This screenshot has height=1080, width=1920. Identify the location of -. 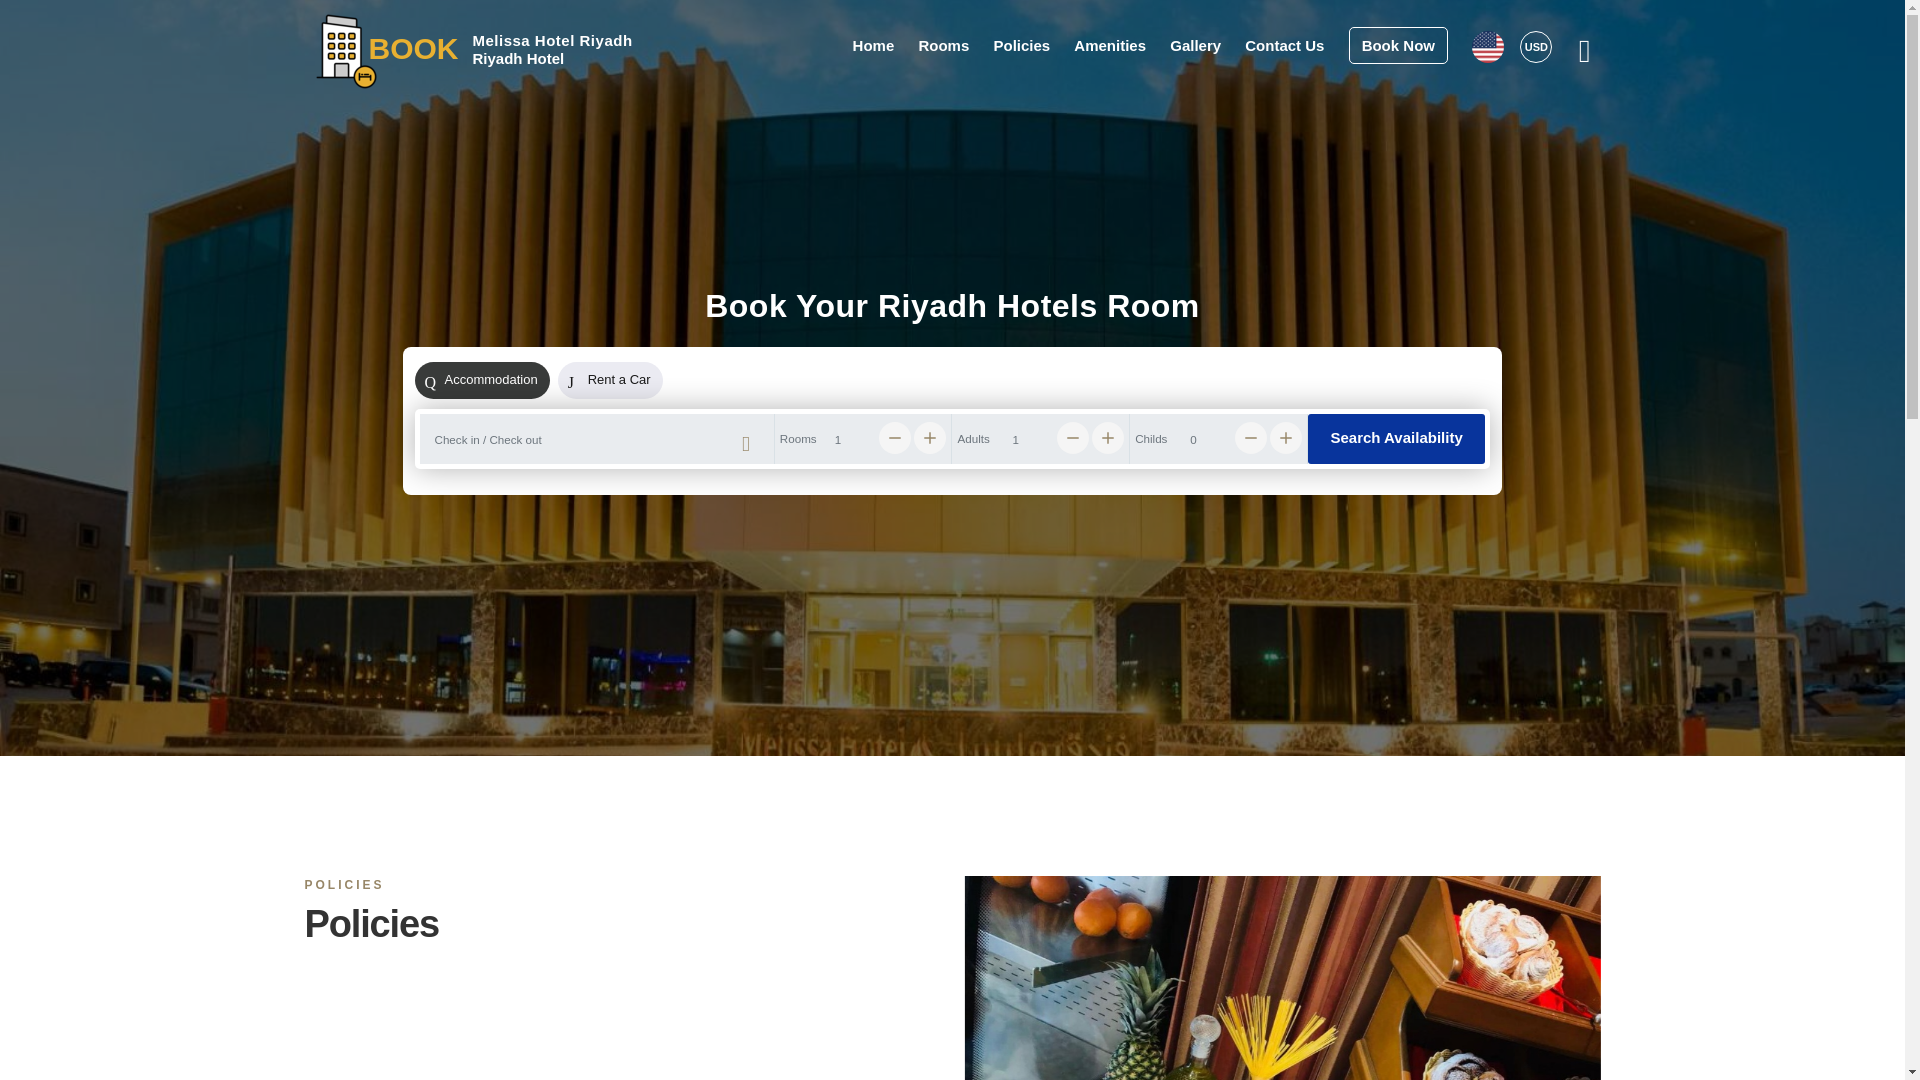
(894, 438).